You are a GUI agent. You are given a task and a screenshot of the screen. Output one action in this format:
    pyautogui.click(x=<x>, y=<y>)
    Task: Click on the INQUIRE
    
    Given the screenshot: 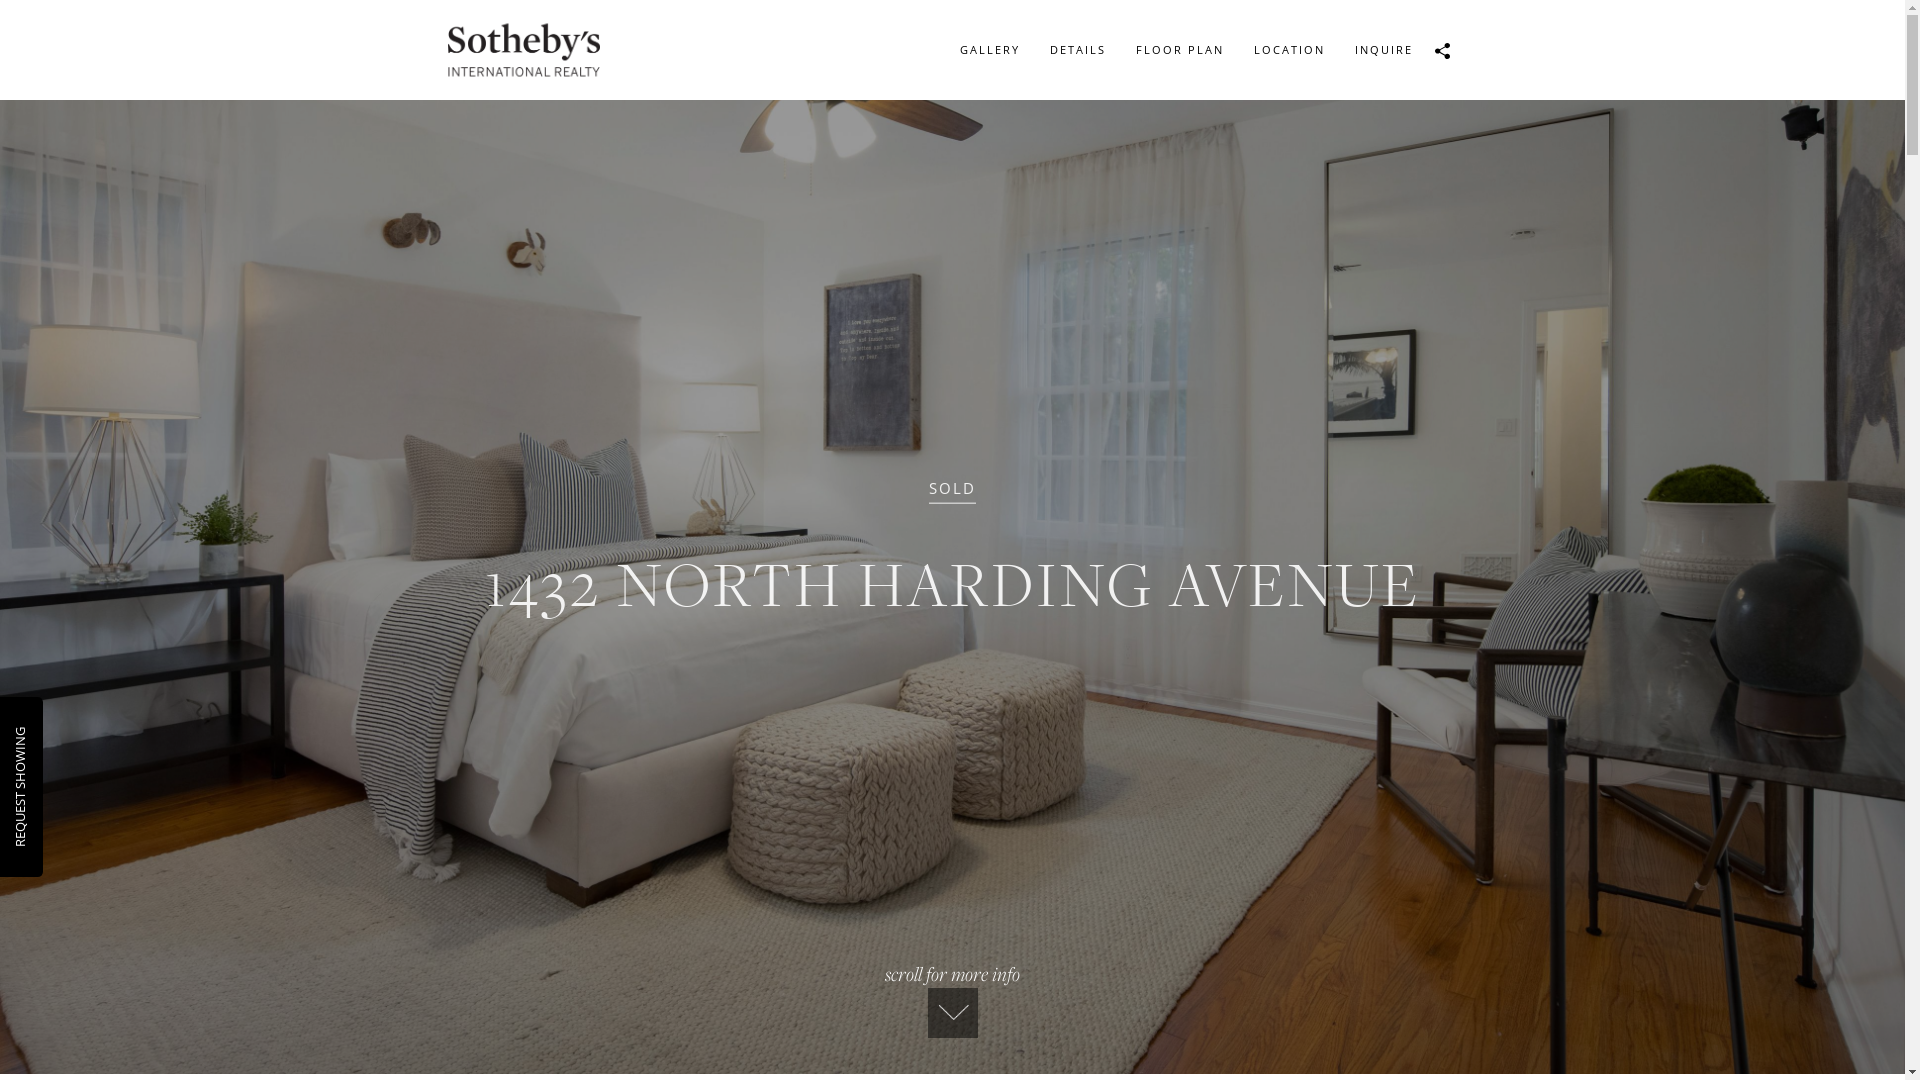 What is the action you would take?
    pyautogui.click(x=1384, y=50)
    